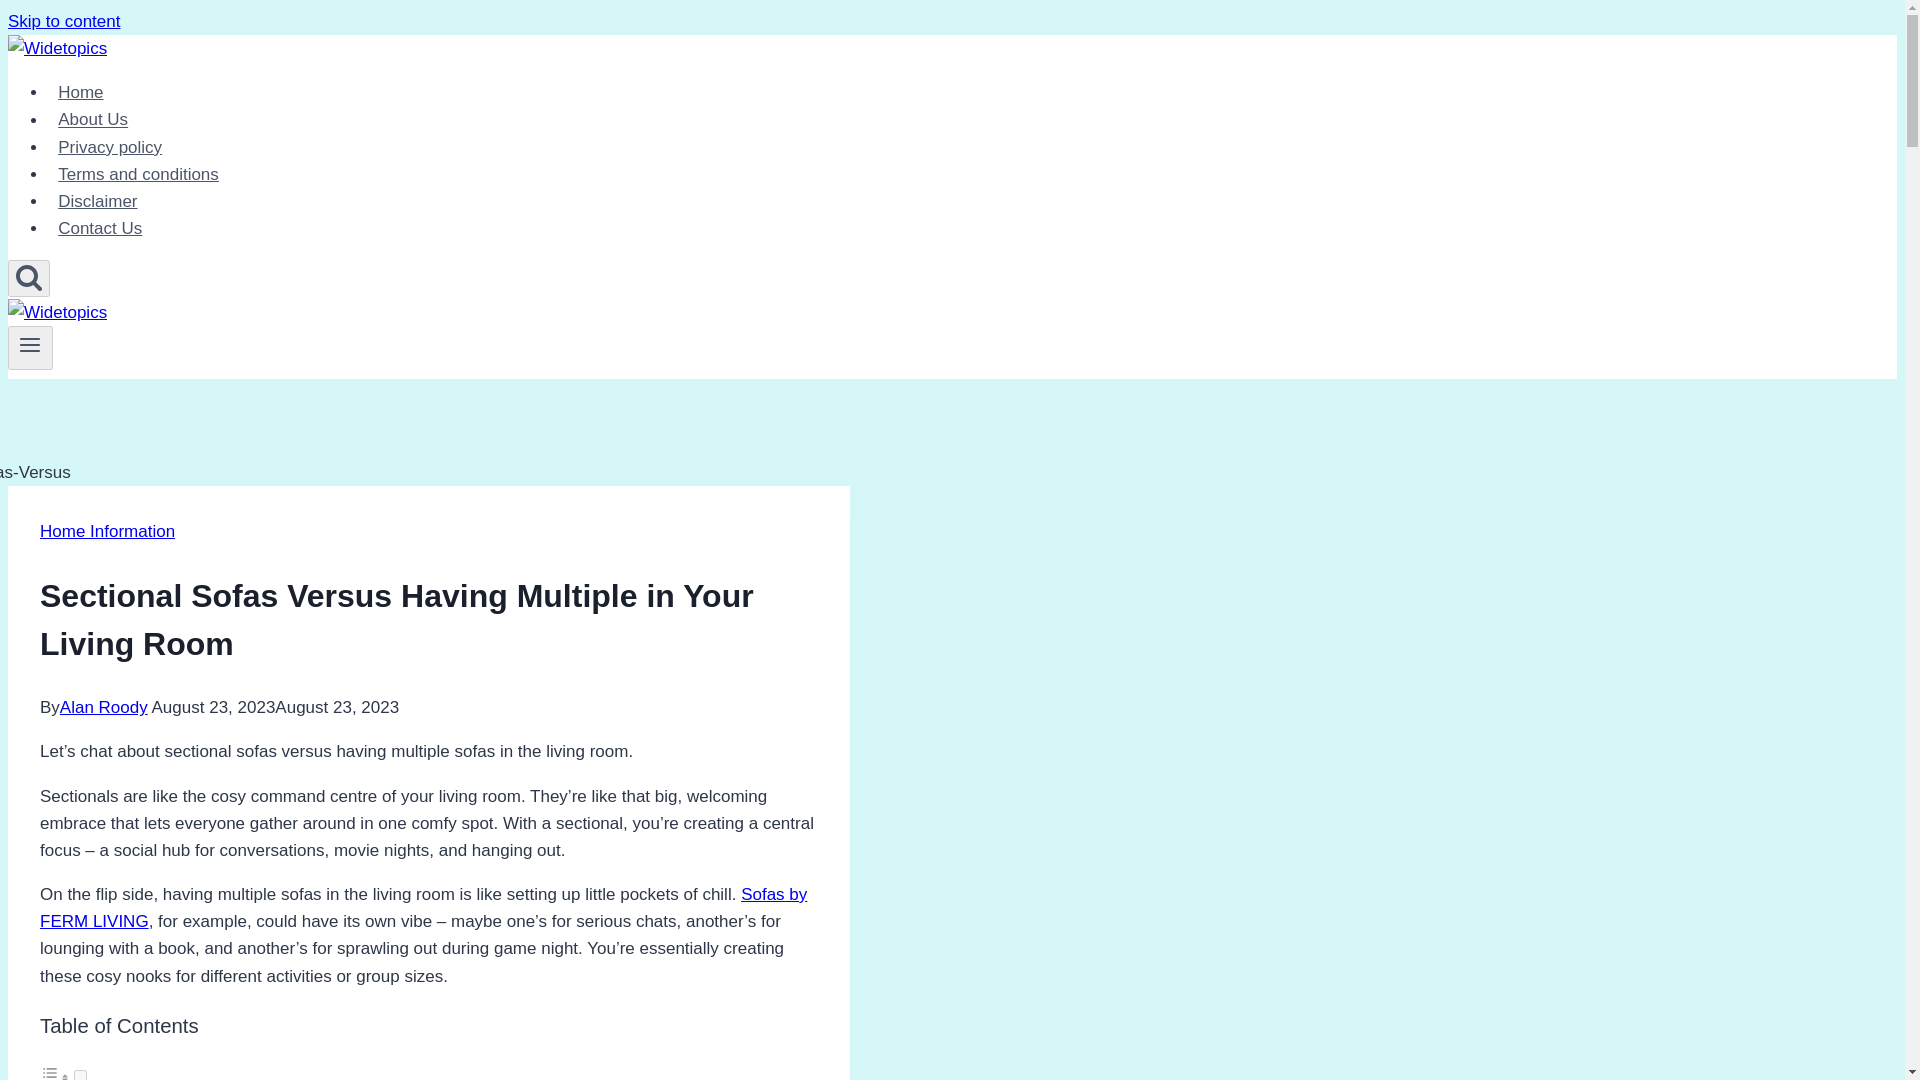 Image resolution: width=1920 pixels, height=1080 pixels. Describe the element at coordinates (63, 21) in the screenshot. I see `Skip to content` at that location.